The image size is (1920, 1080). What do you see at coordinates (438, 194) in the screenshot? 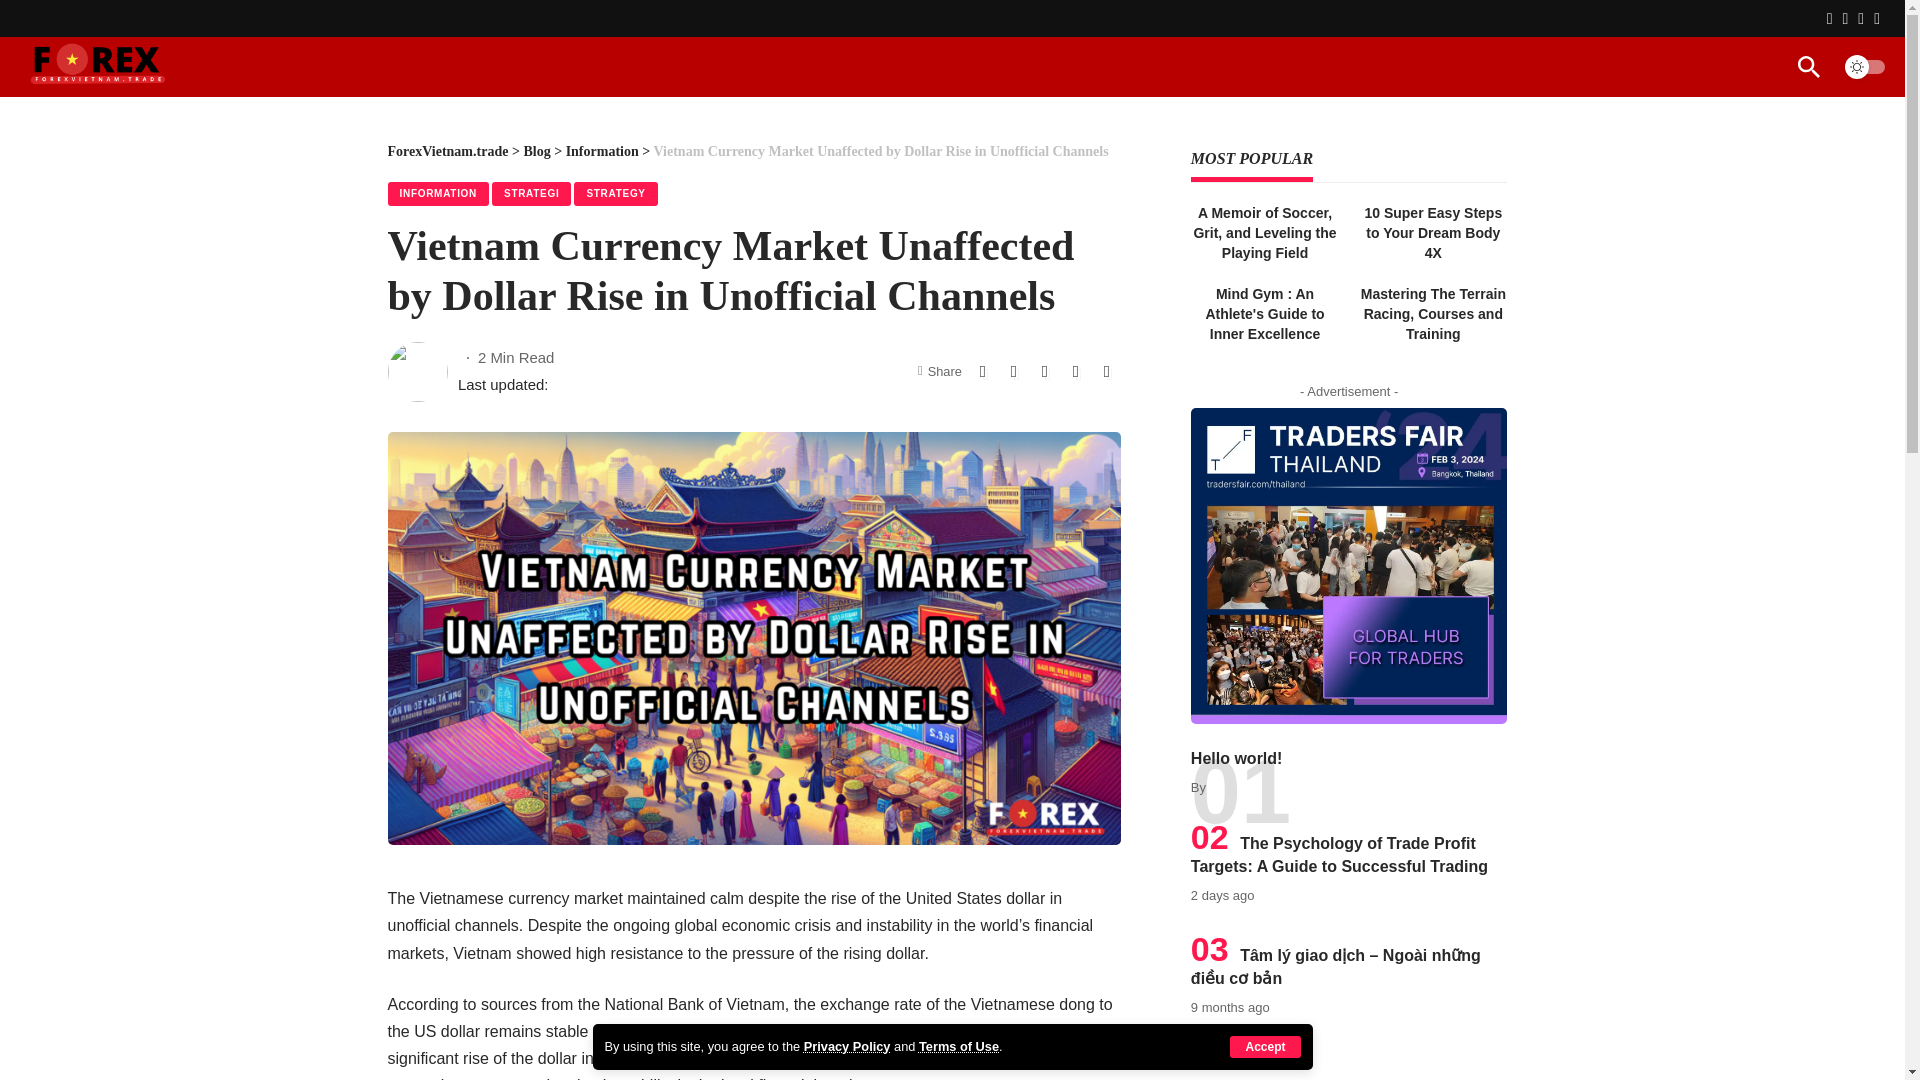
I see `INFORMATION` at bounding box center [438, 194].